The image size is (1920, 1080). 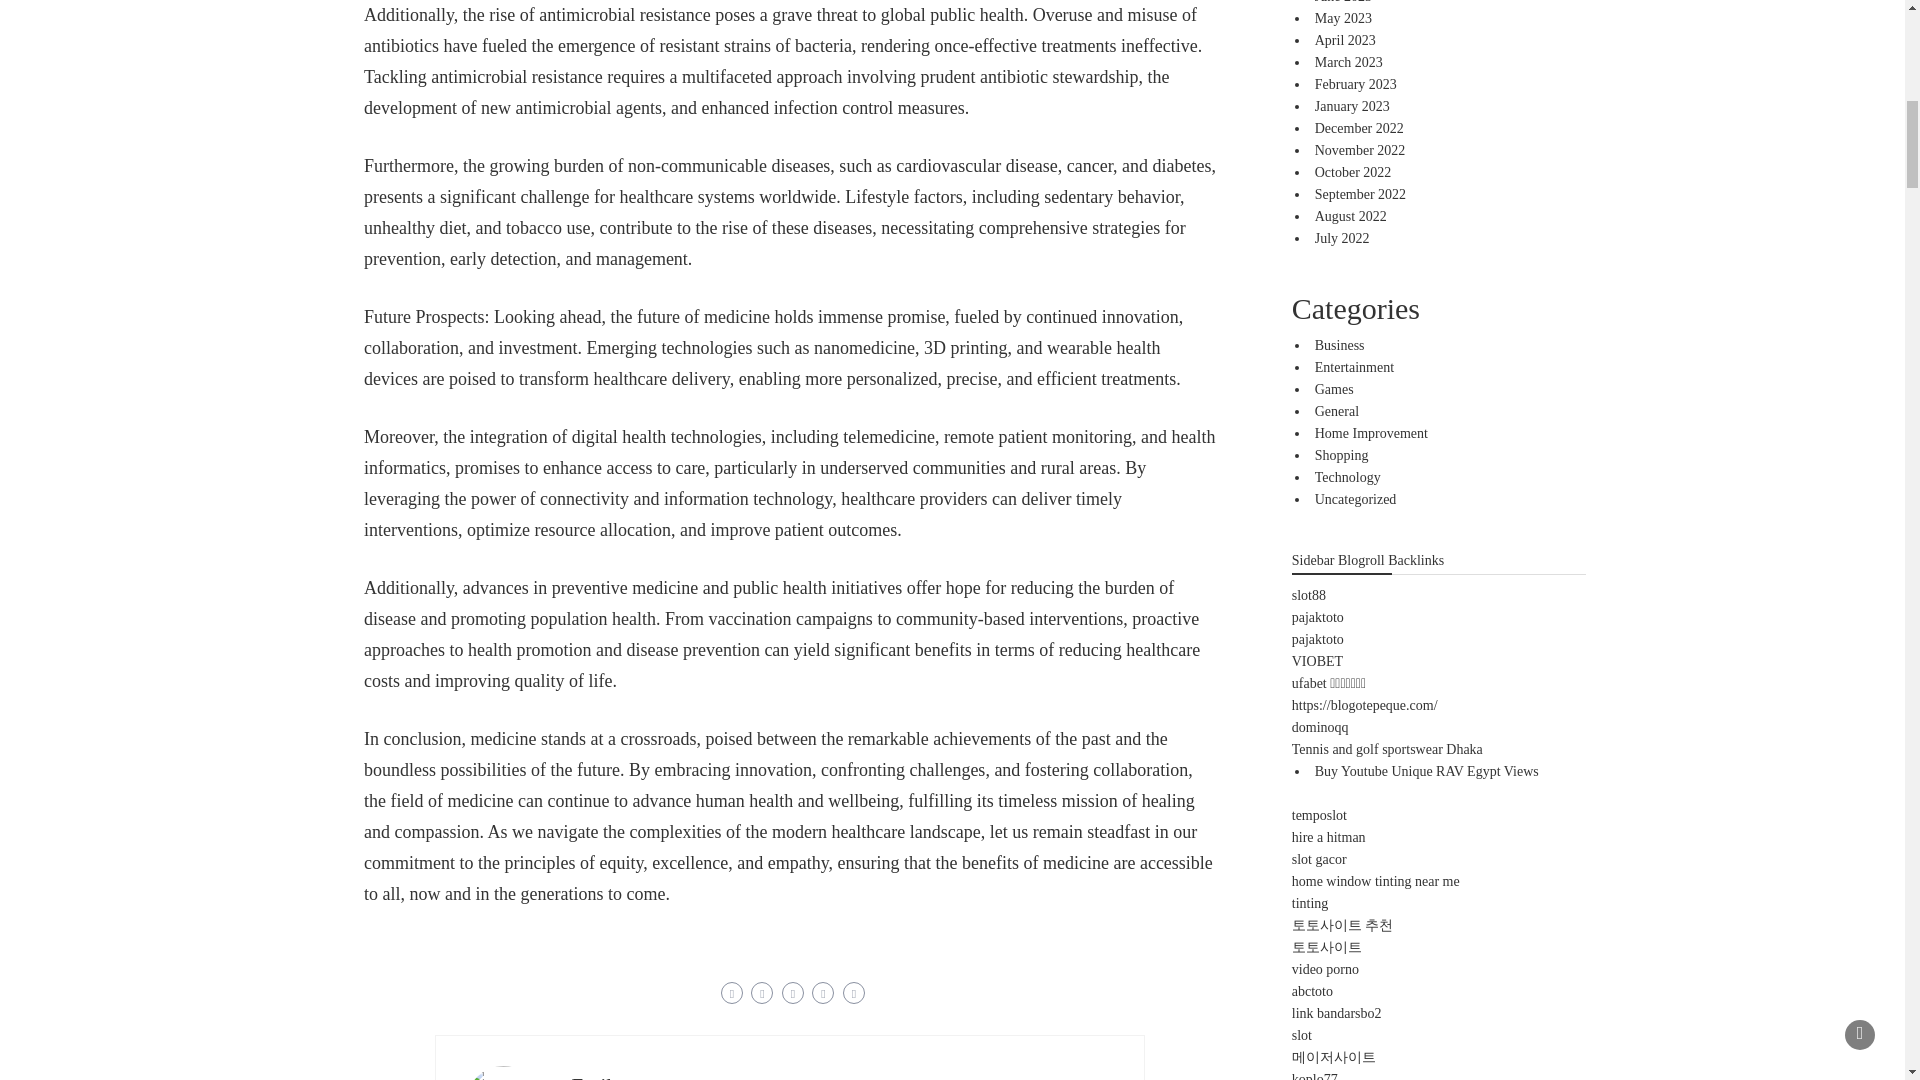 I want to click on Emily, so click(x=596, y=1076).